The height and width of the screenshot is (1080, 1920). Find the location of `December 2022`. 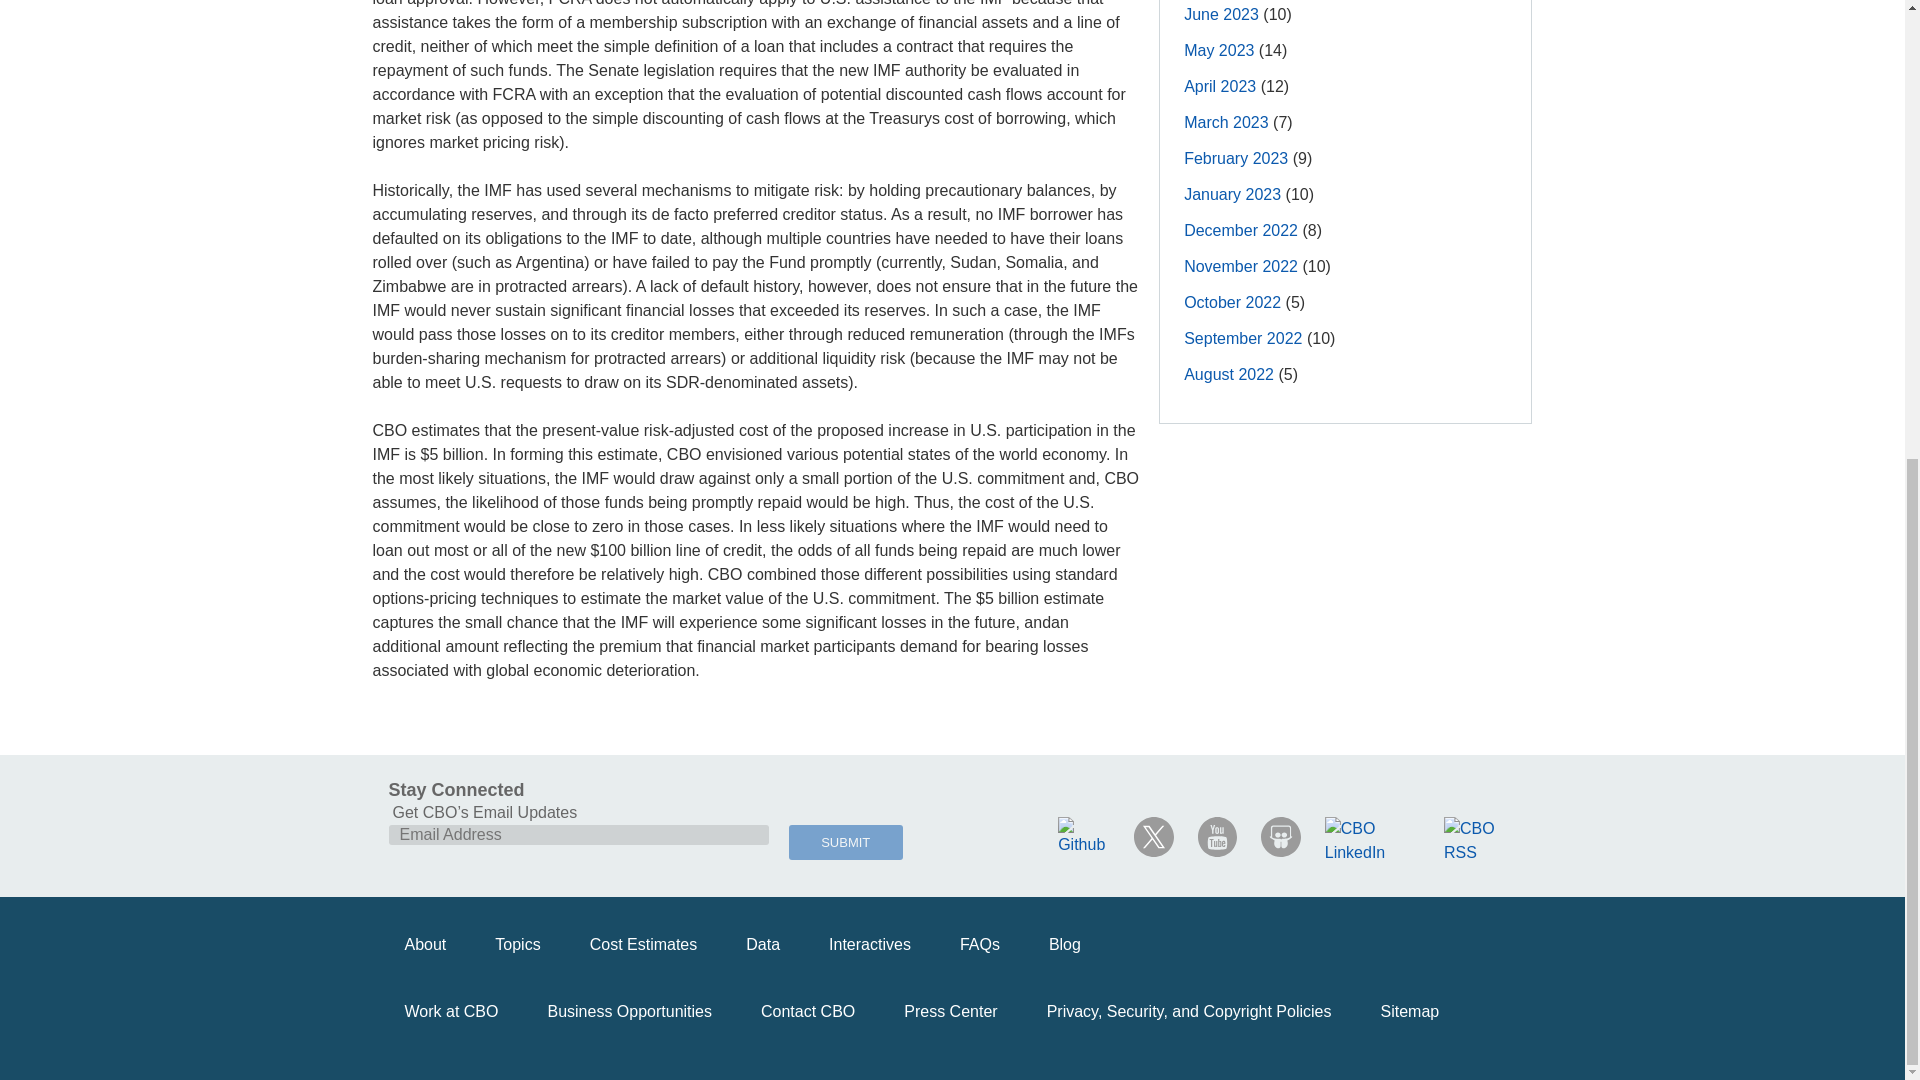

December 2022 is located at coordinates (1240, 230).